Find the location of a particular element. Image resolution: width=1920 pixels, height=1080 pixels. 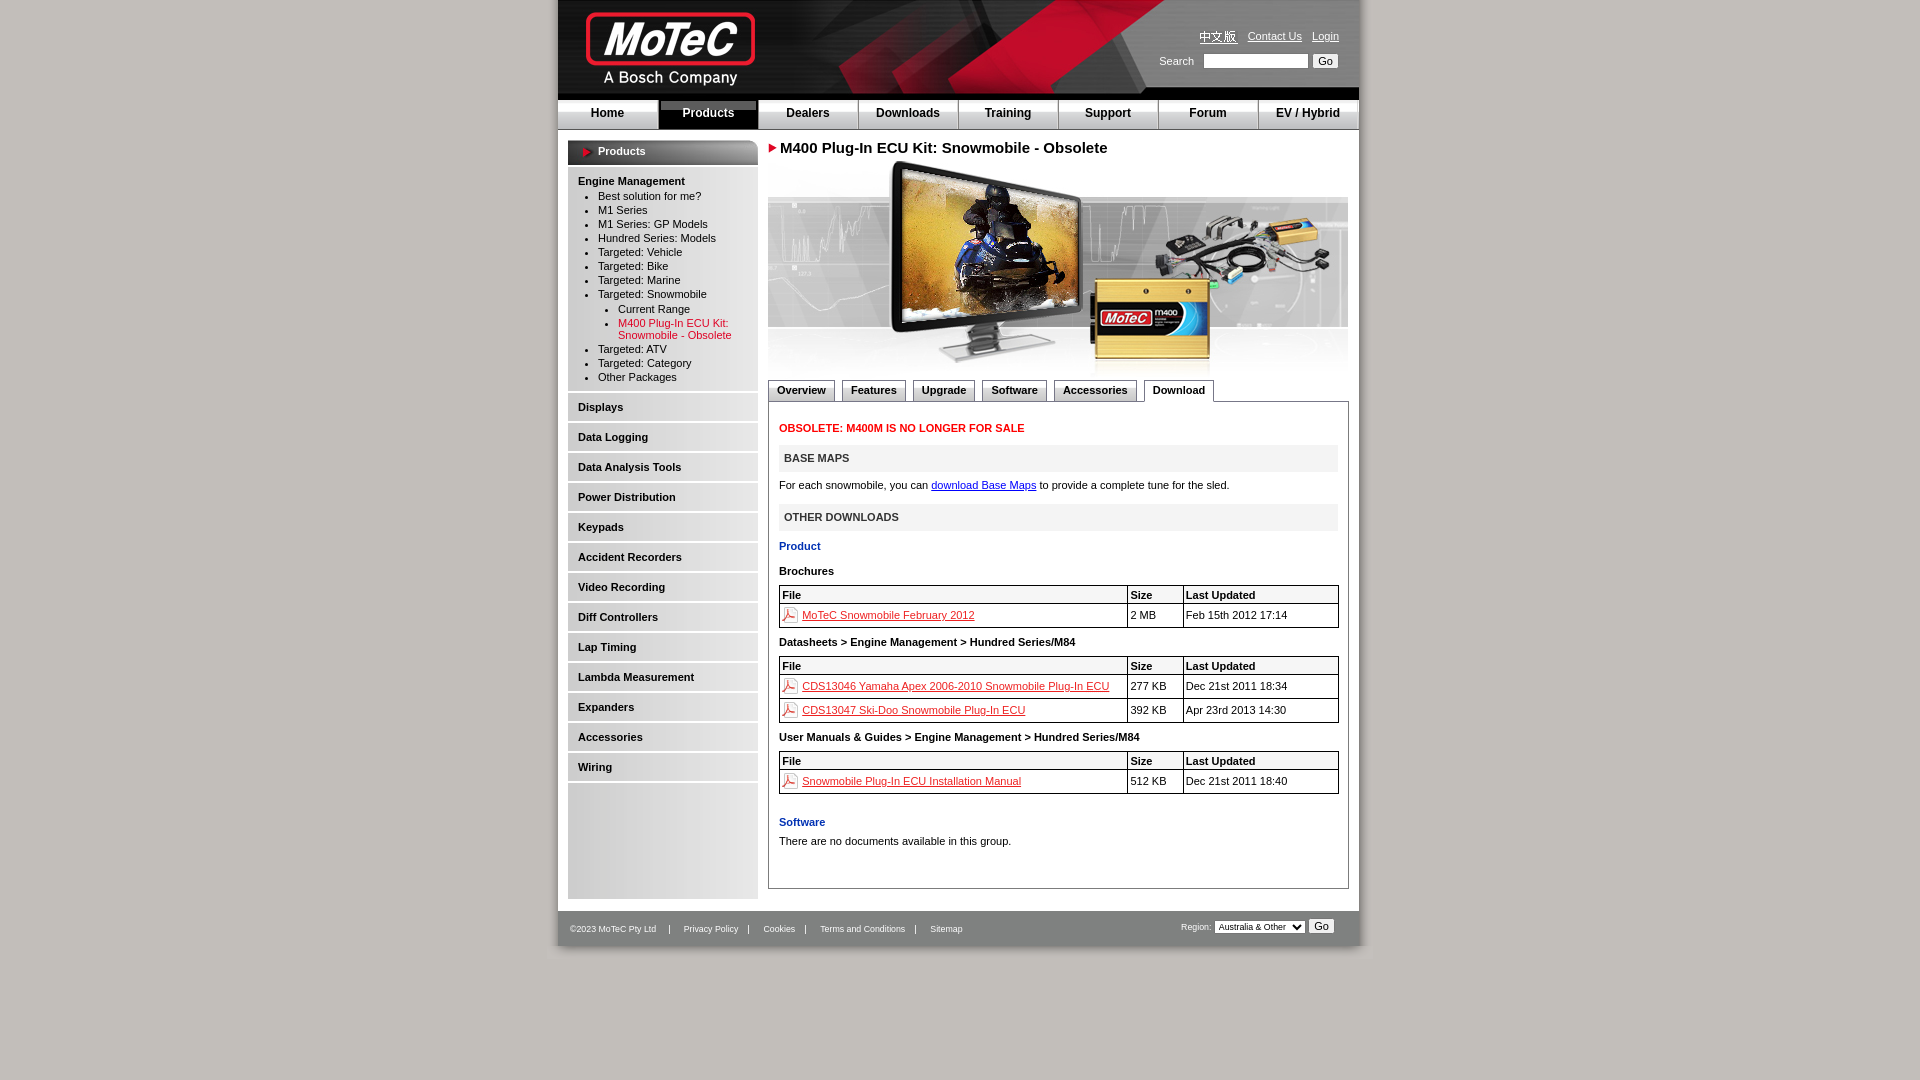

Download is located at coordinates (1180, 390).